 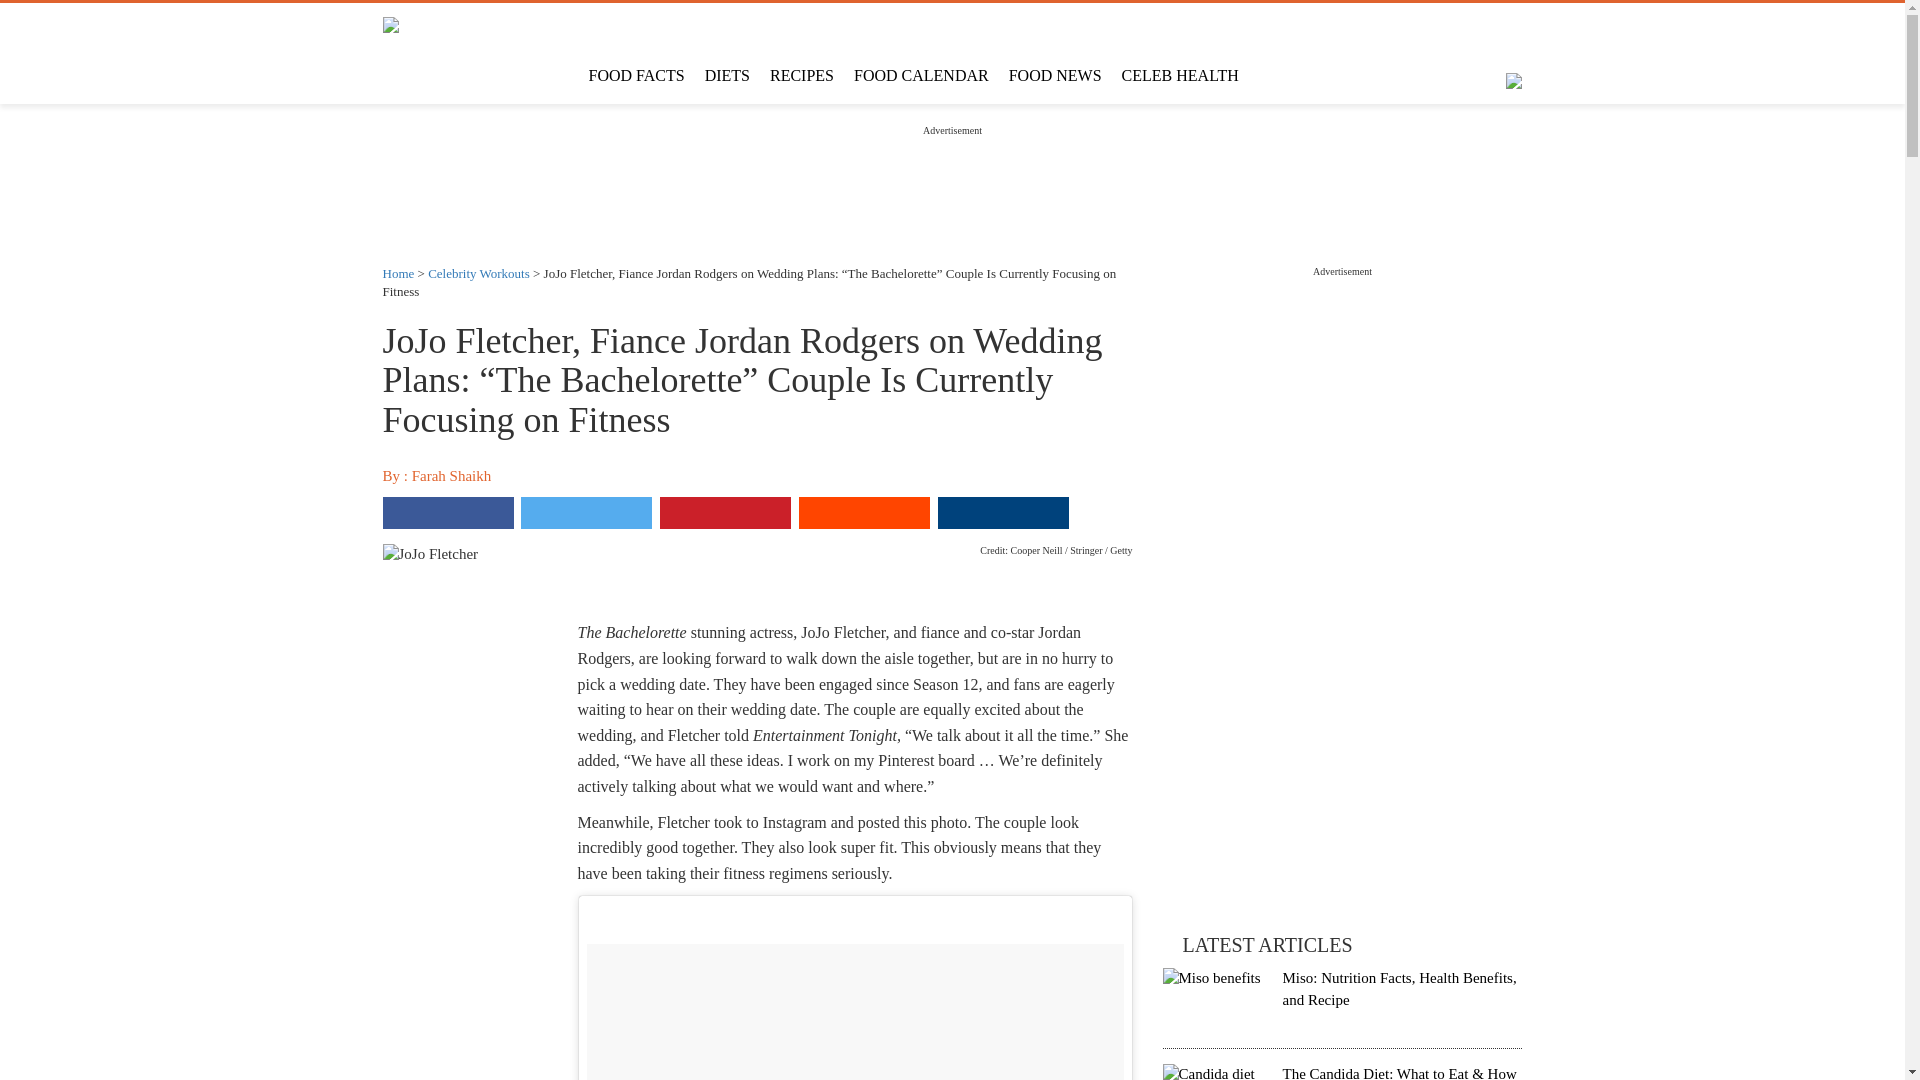 What do you see at coordinates (398, 272) in the screenshot?
I see `Home` at bounding box center [398, 272].